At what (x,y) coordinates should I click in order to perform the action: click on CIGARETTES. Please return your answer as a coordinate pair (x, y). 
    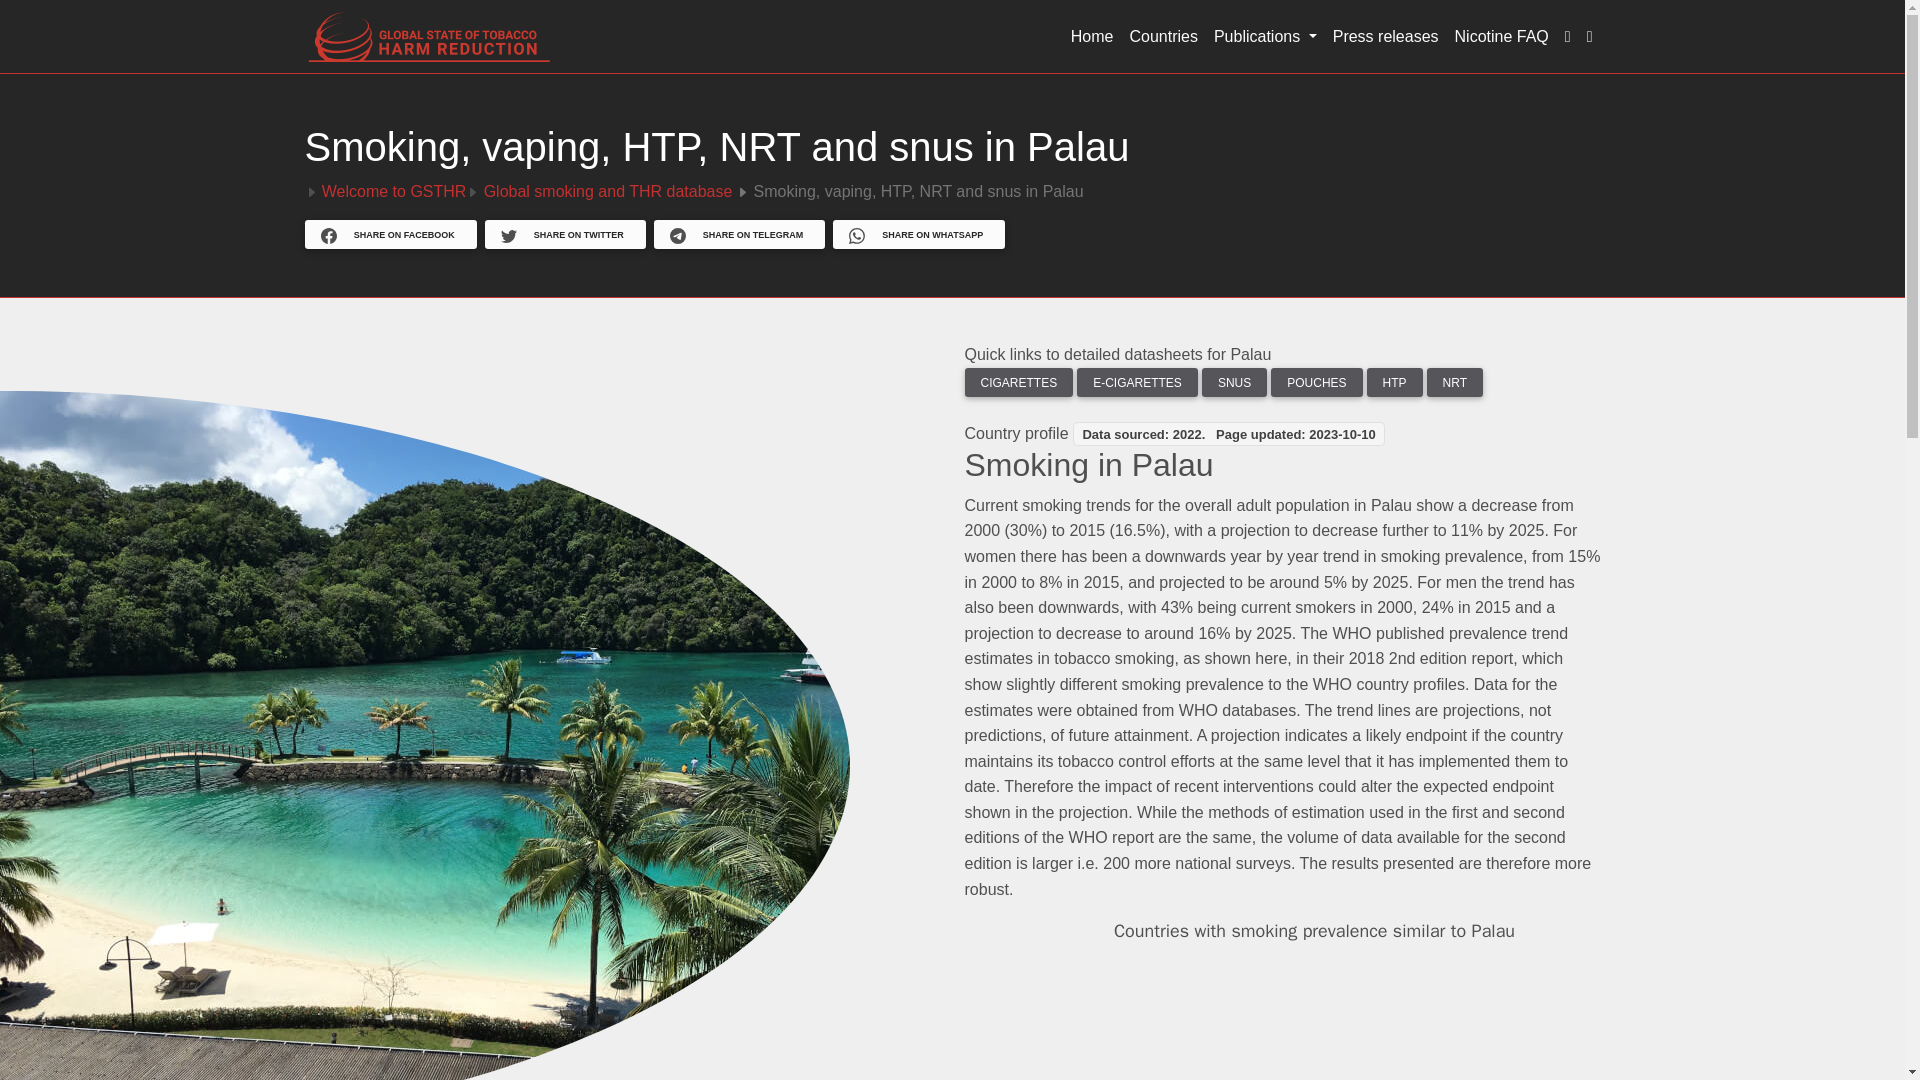
    Looking at the image, I should click on (1018, 382).